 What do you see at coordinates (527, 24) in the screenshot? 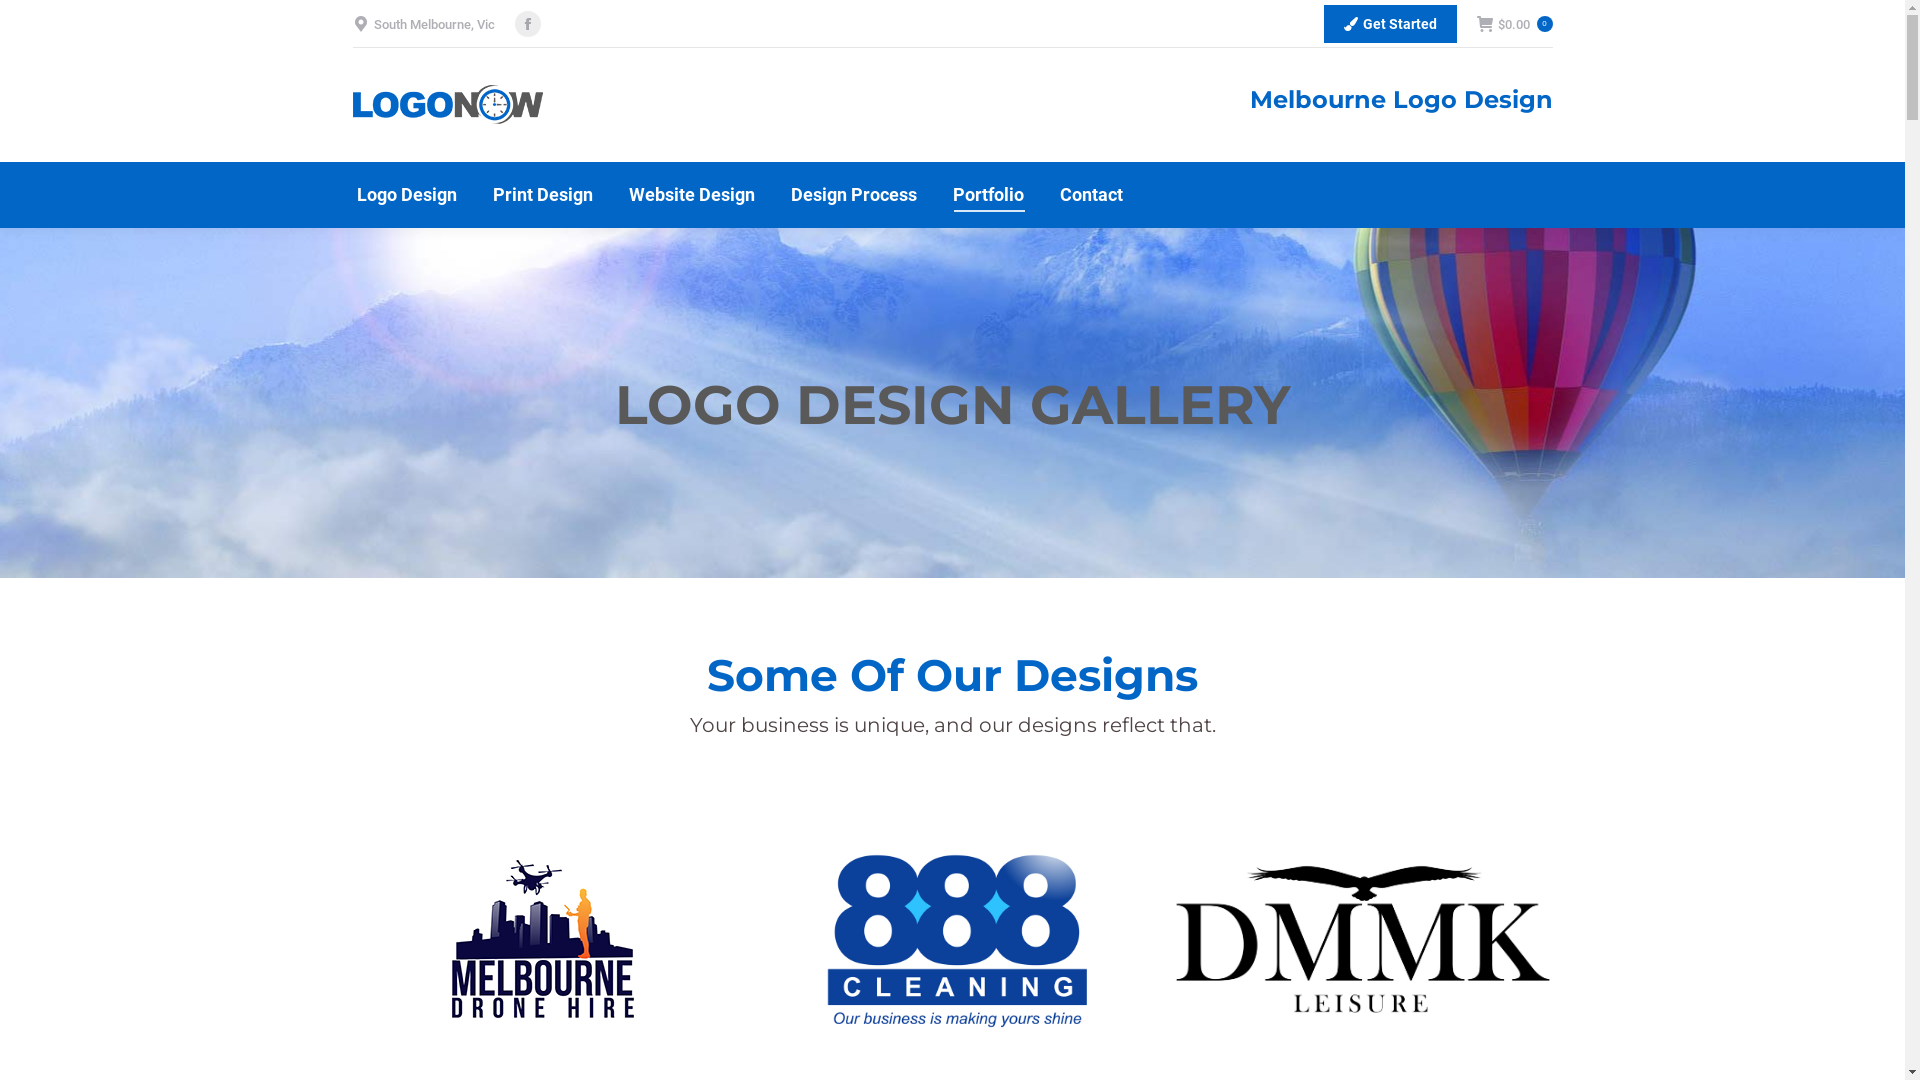
I see `Facebook` at bounding box center [527, 24].